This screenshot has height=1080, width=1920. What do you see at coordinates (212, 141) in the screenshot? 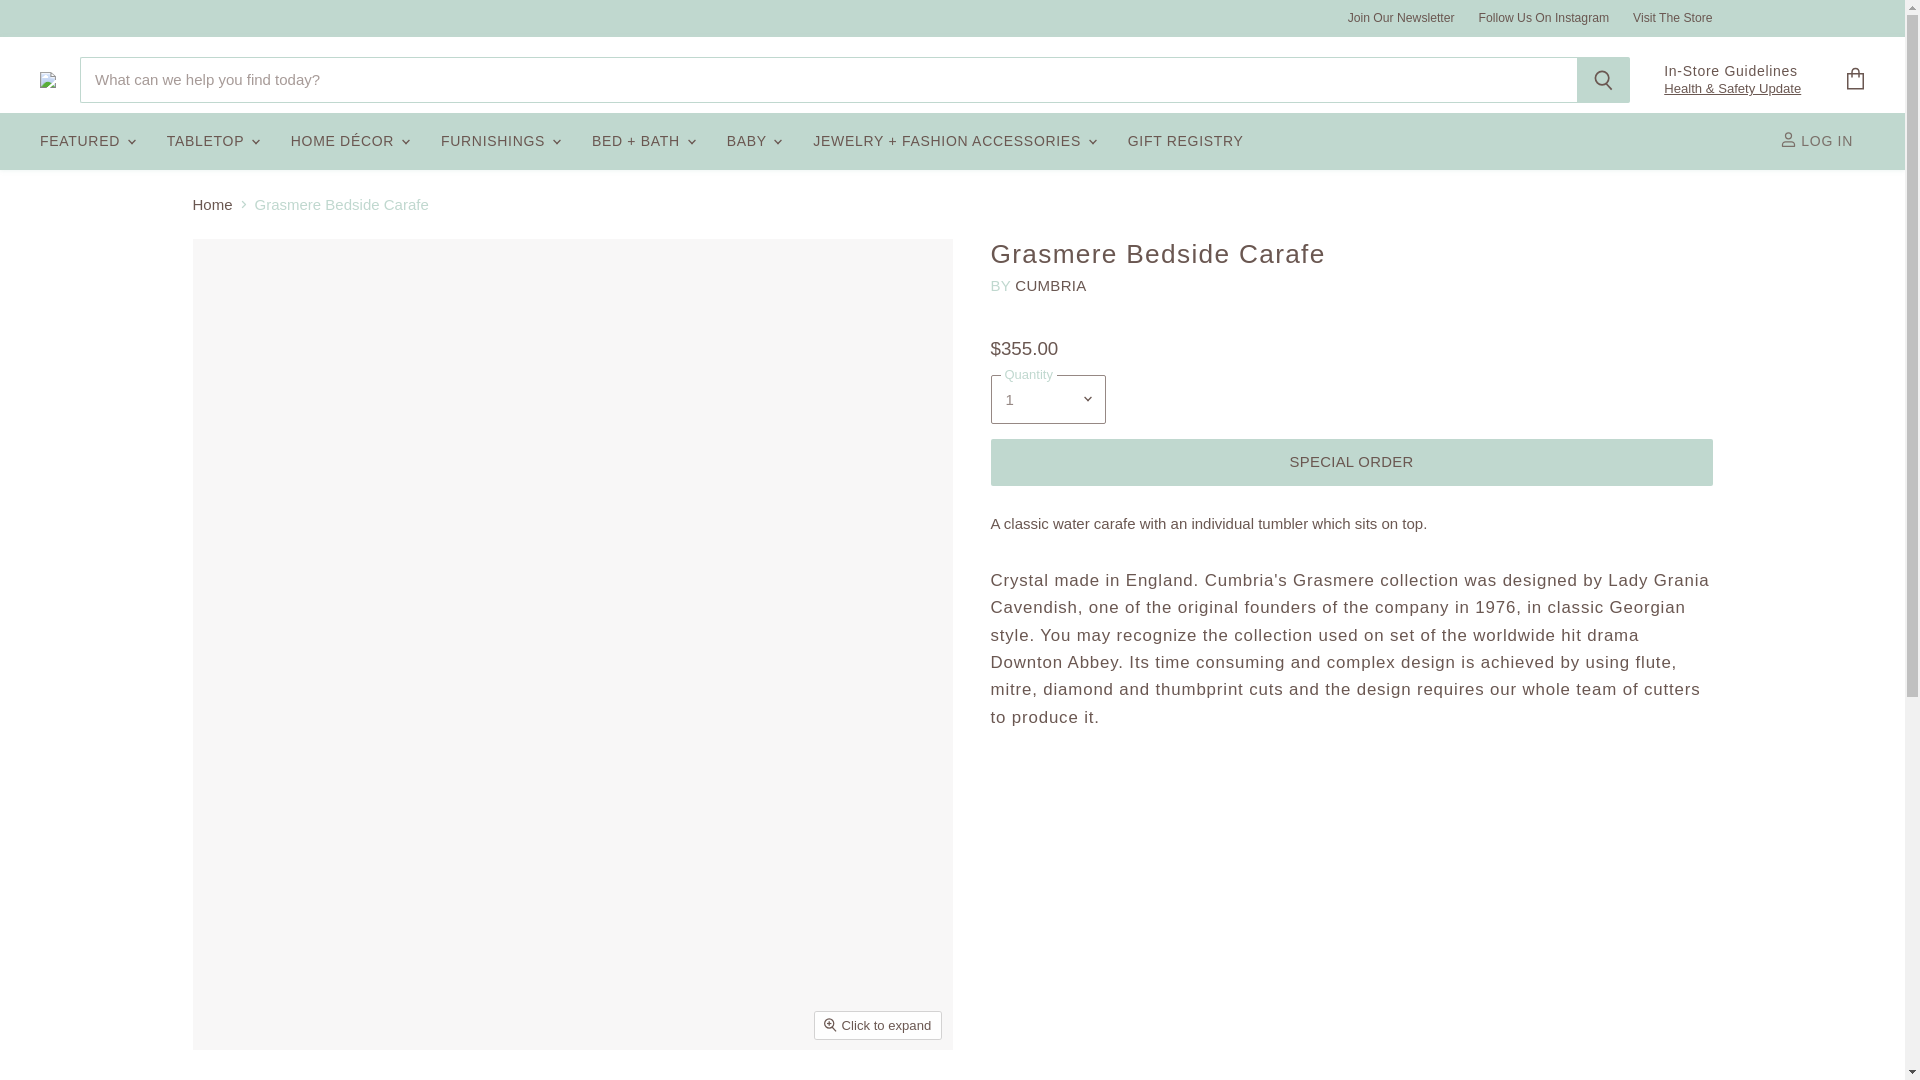
I see `TABLETOP` at bounding box center [212, 141].